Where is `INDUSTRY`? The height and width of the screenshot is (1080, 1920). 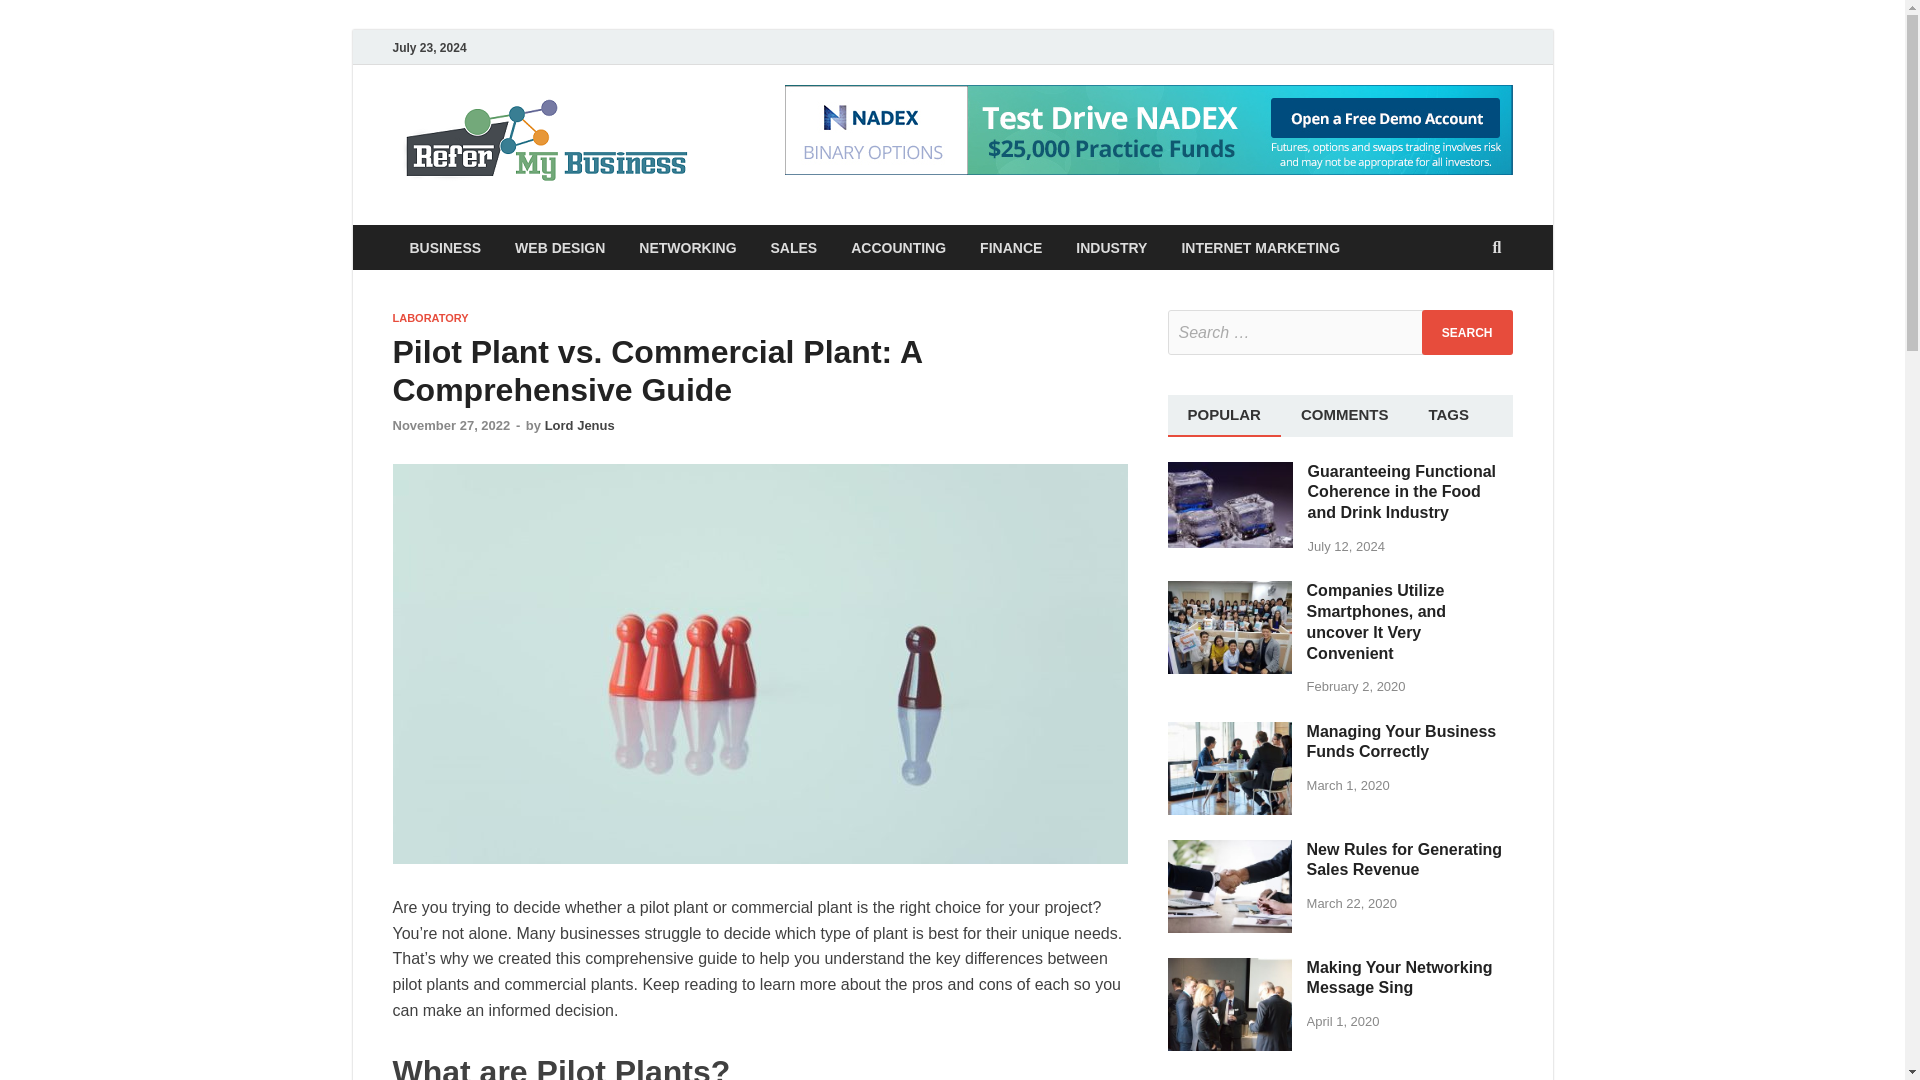 INDUSTRY is located at coordinates (1111, 247).